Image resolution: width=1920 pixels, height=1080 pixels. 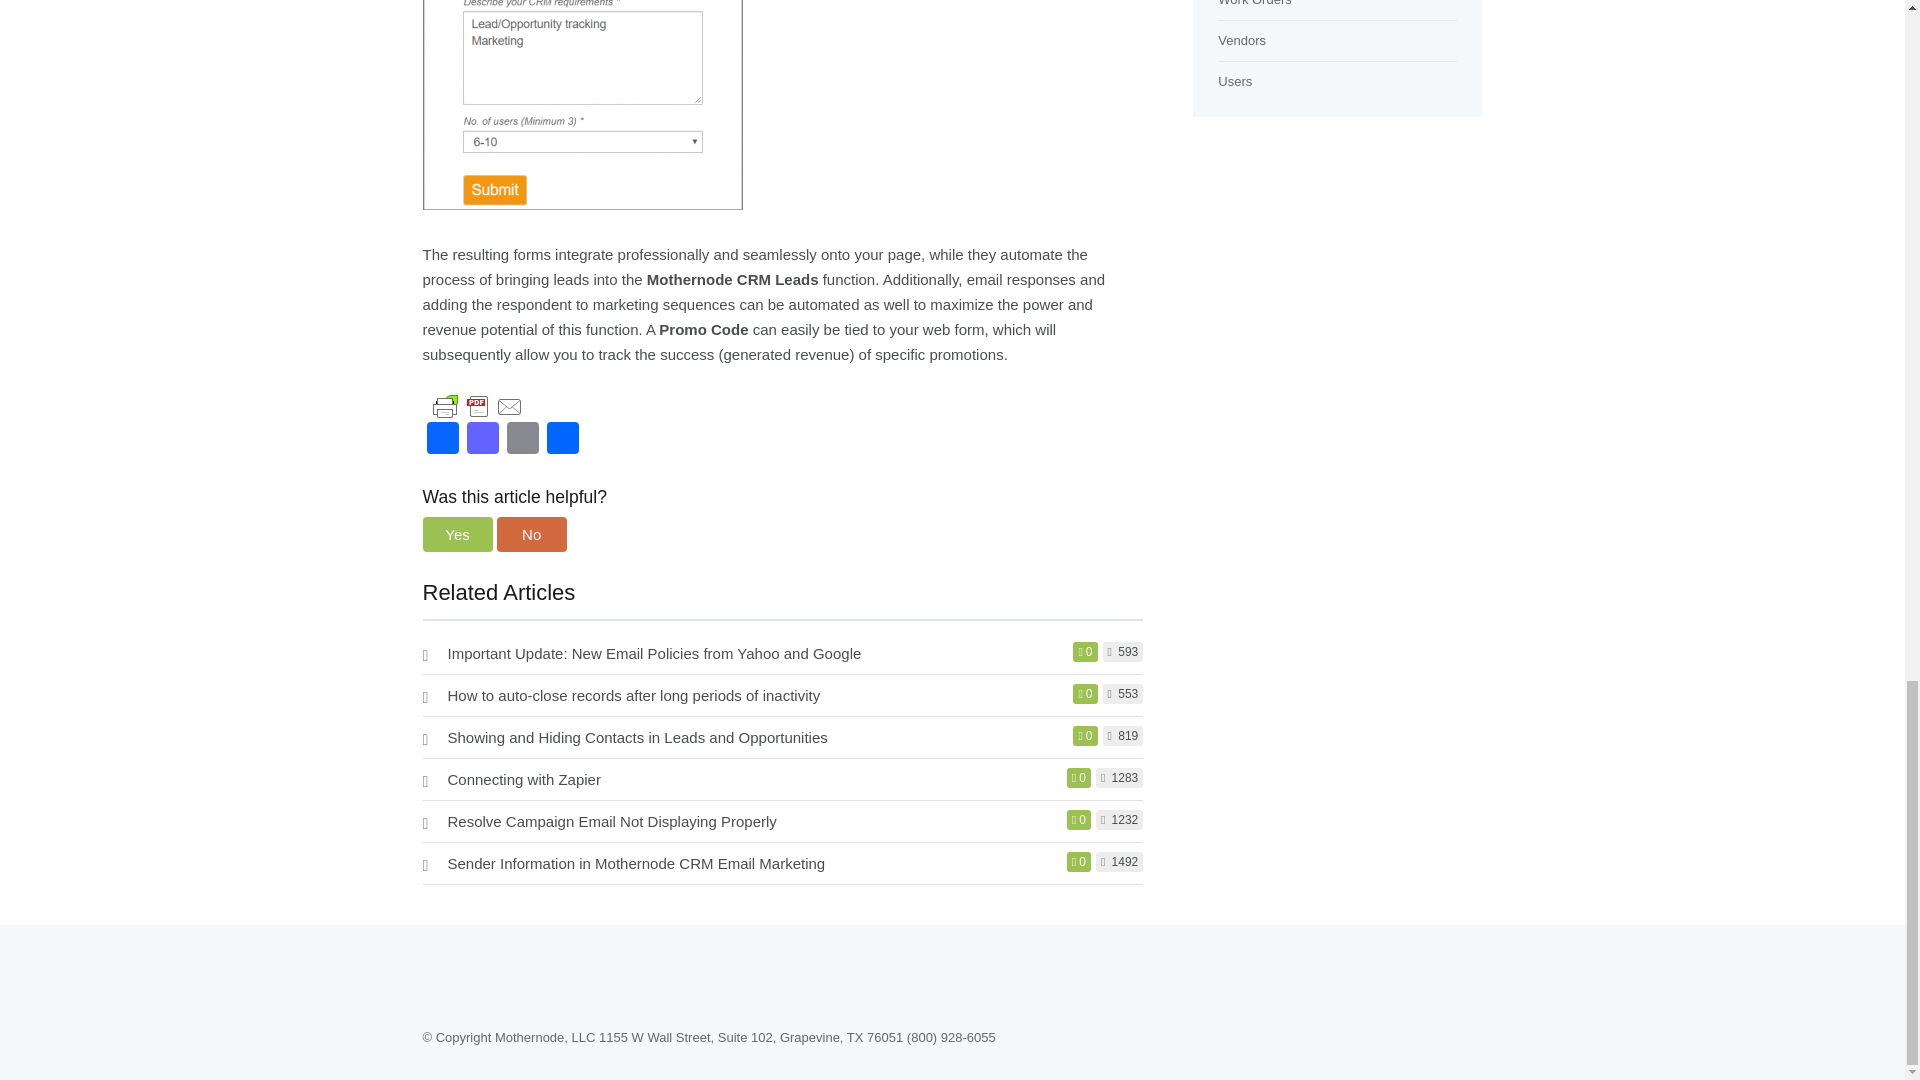 I want to click on Important Update: New Email Policies from Yahoo and Google, so click(x=654, y=653).